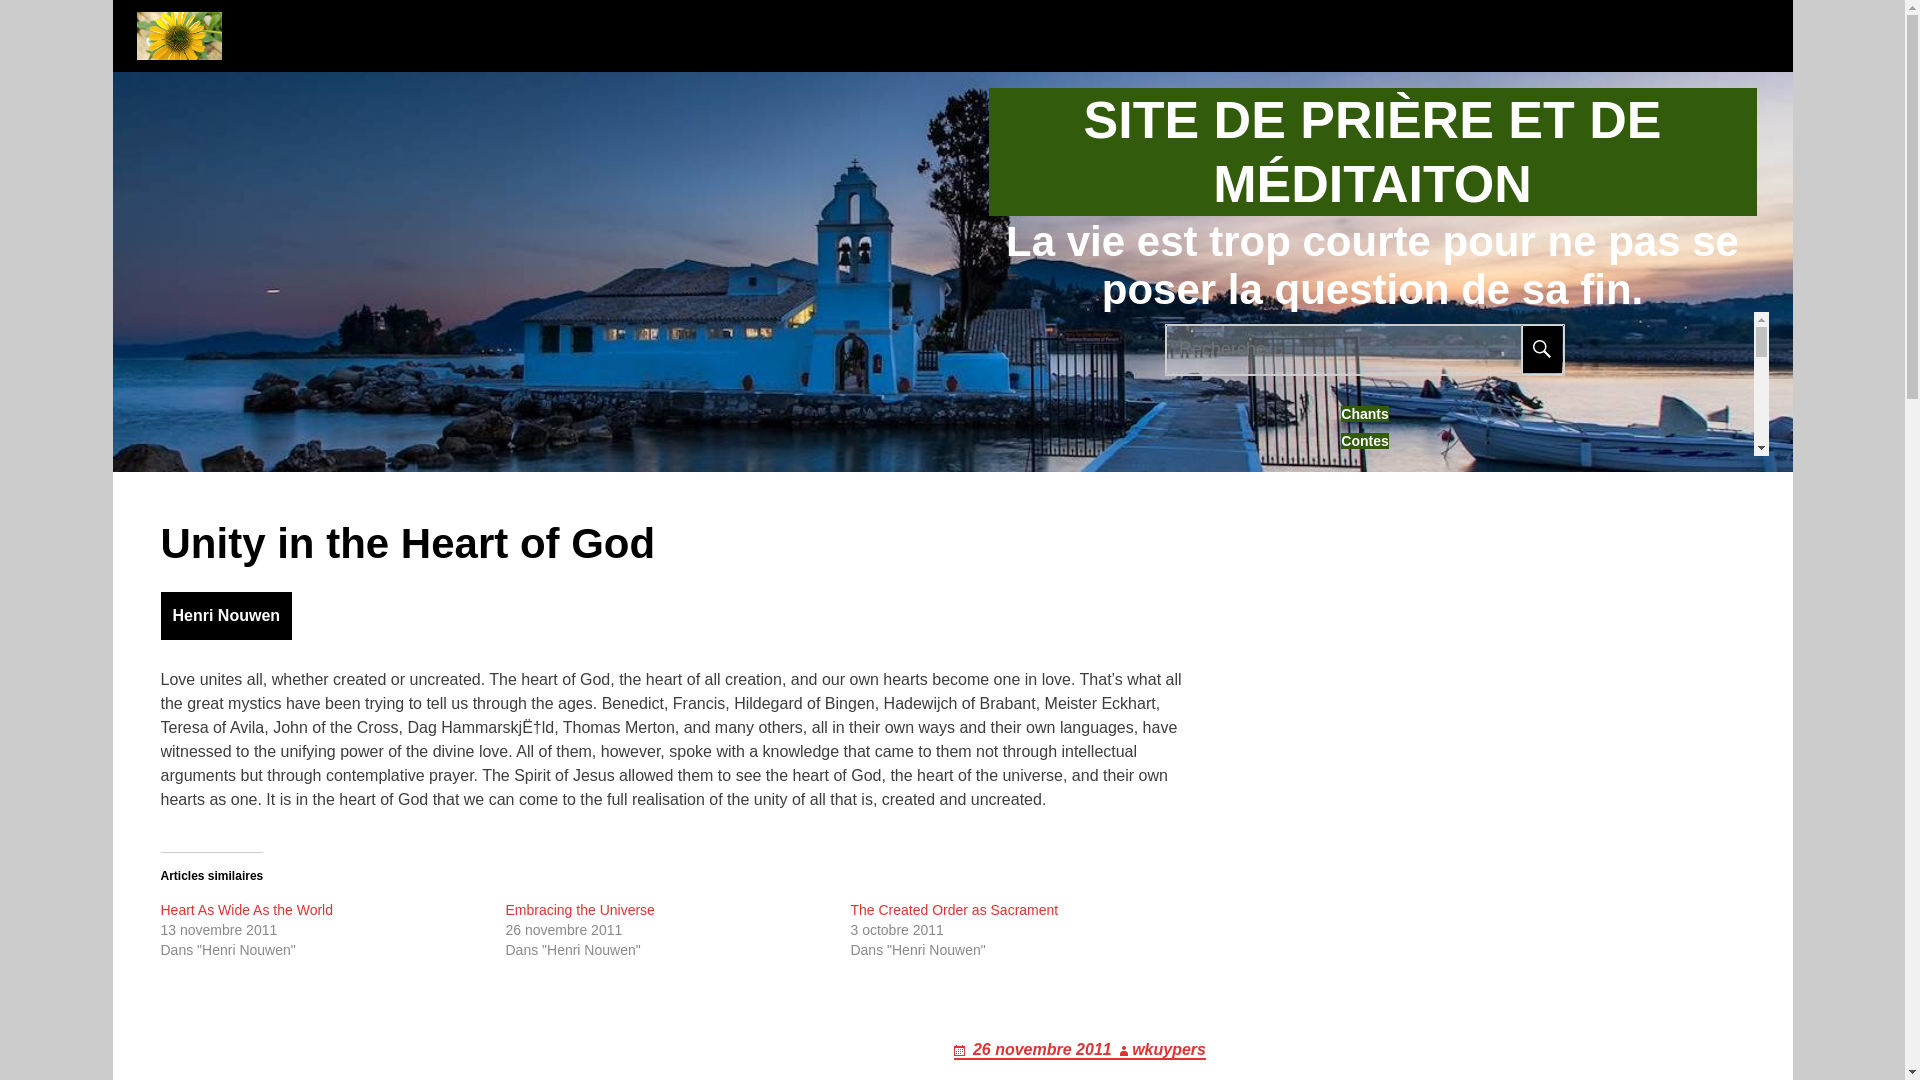 The height and width of the screenshot is (1080, 1920). I want to click on 26 novembre 2011, so click(1034, 1050).